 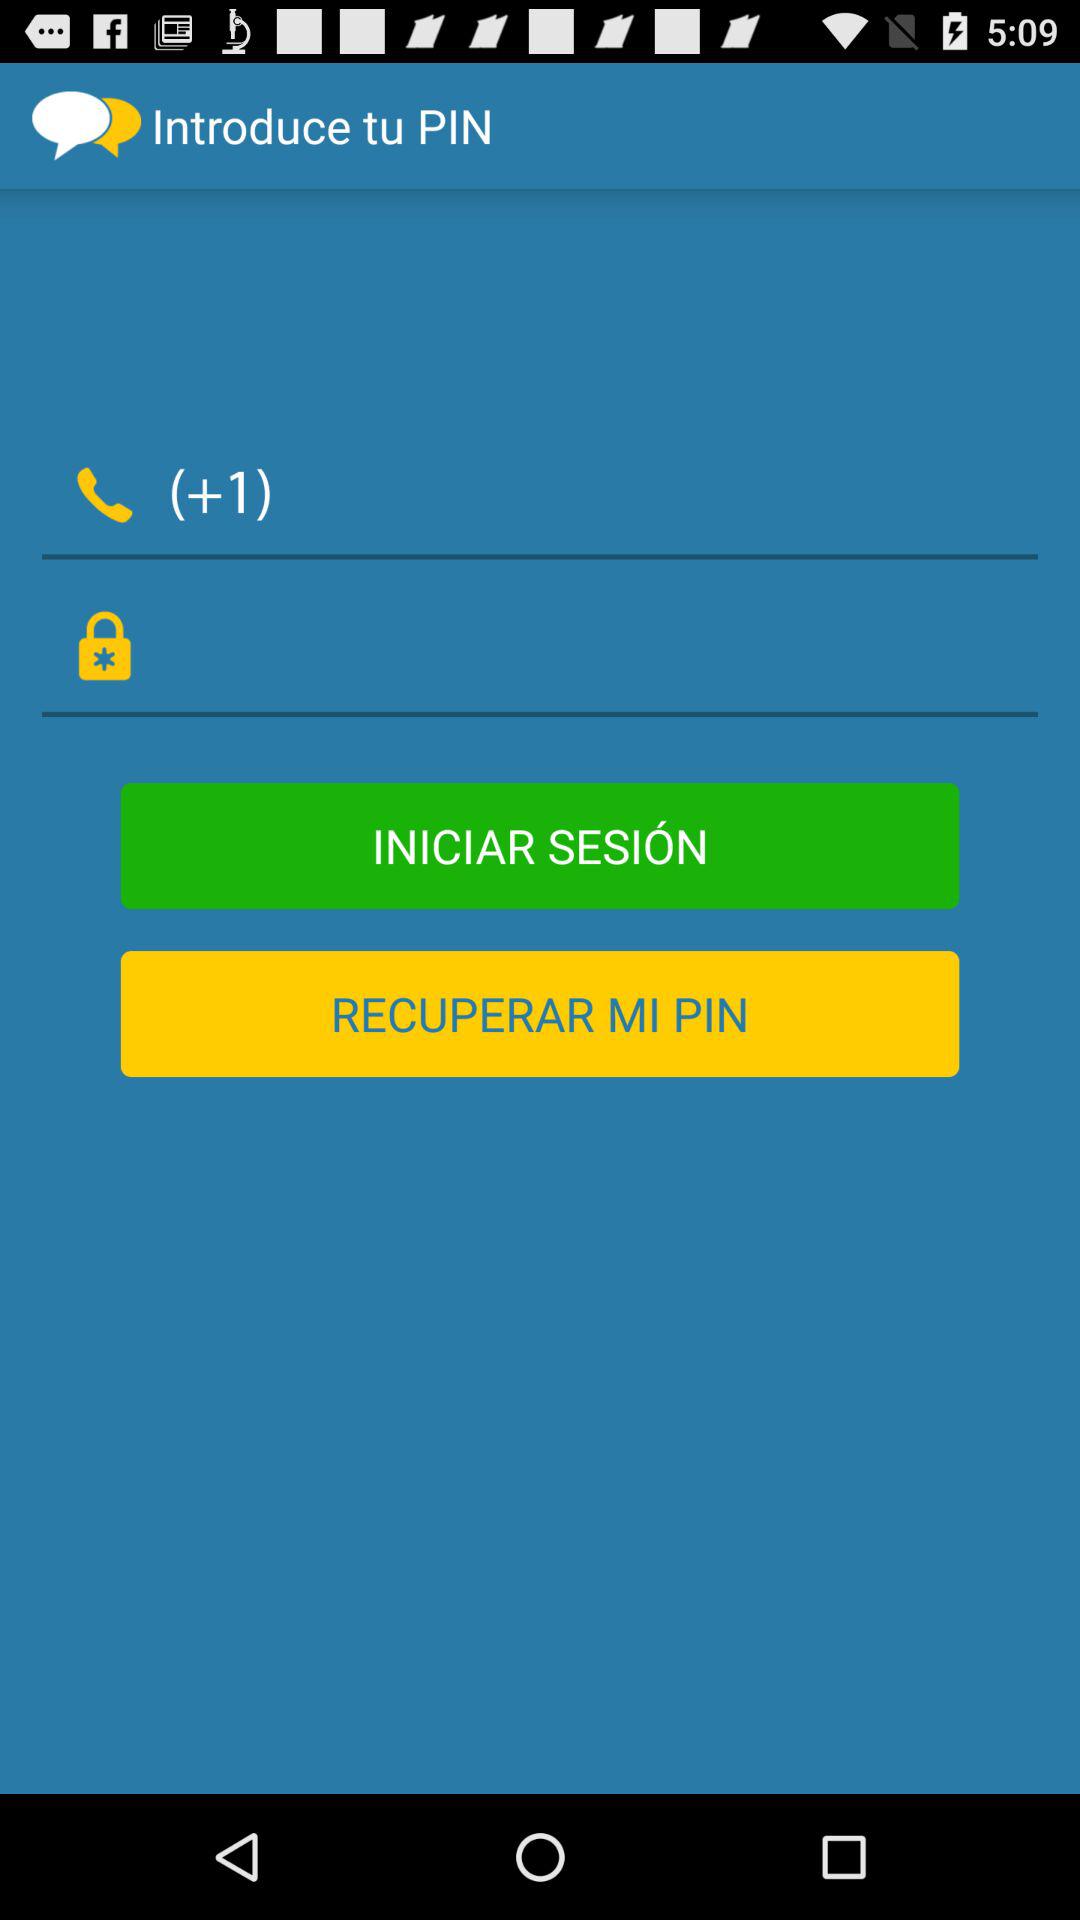 I want to click on turn on the recuperar mi pin, so click(x=540, y=1014).